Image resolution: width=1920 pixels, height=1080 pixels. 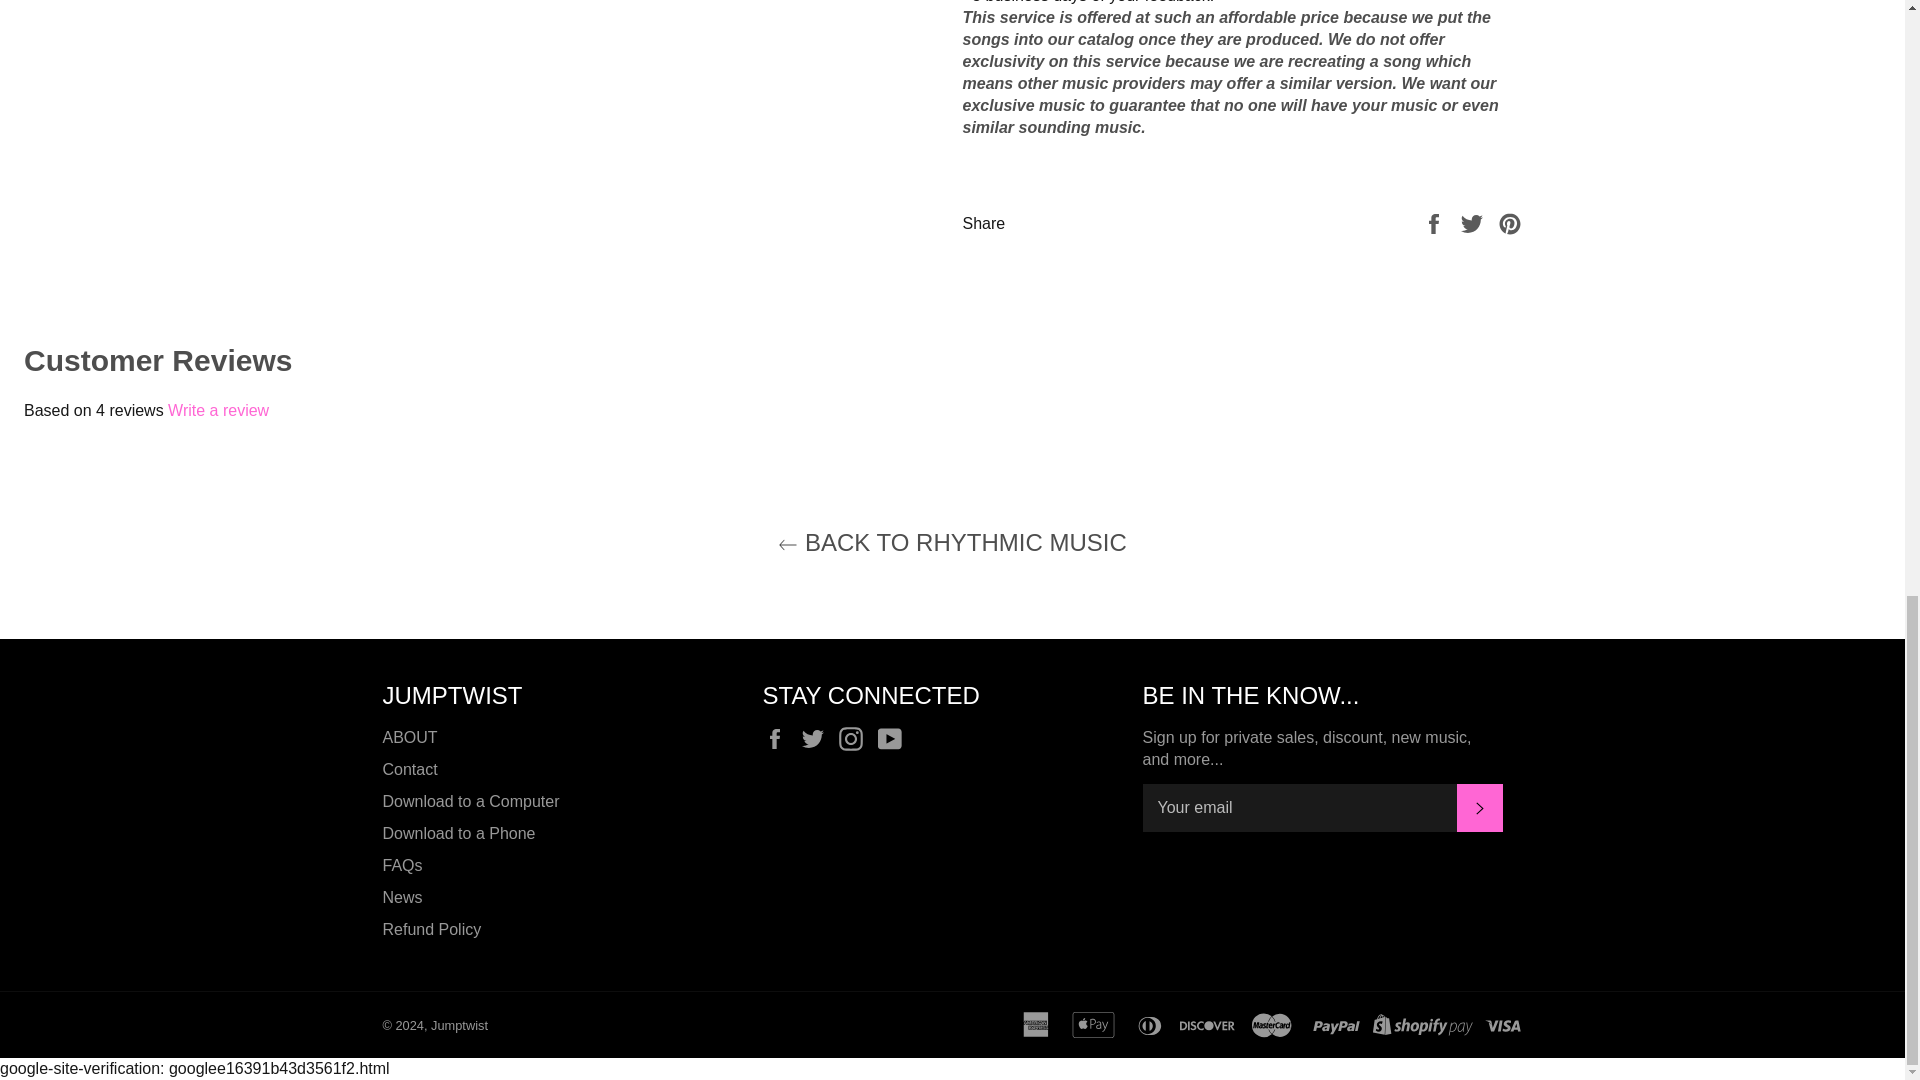 What do you see at coordinates (779, 738) in the screenshot?
I see `Jumptwist  on Facebook` at bounding box center [779, 738].